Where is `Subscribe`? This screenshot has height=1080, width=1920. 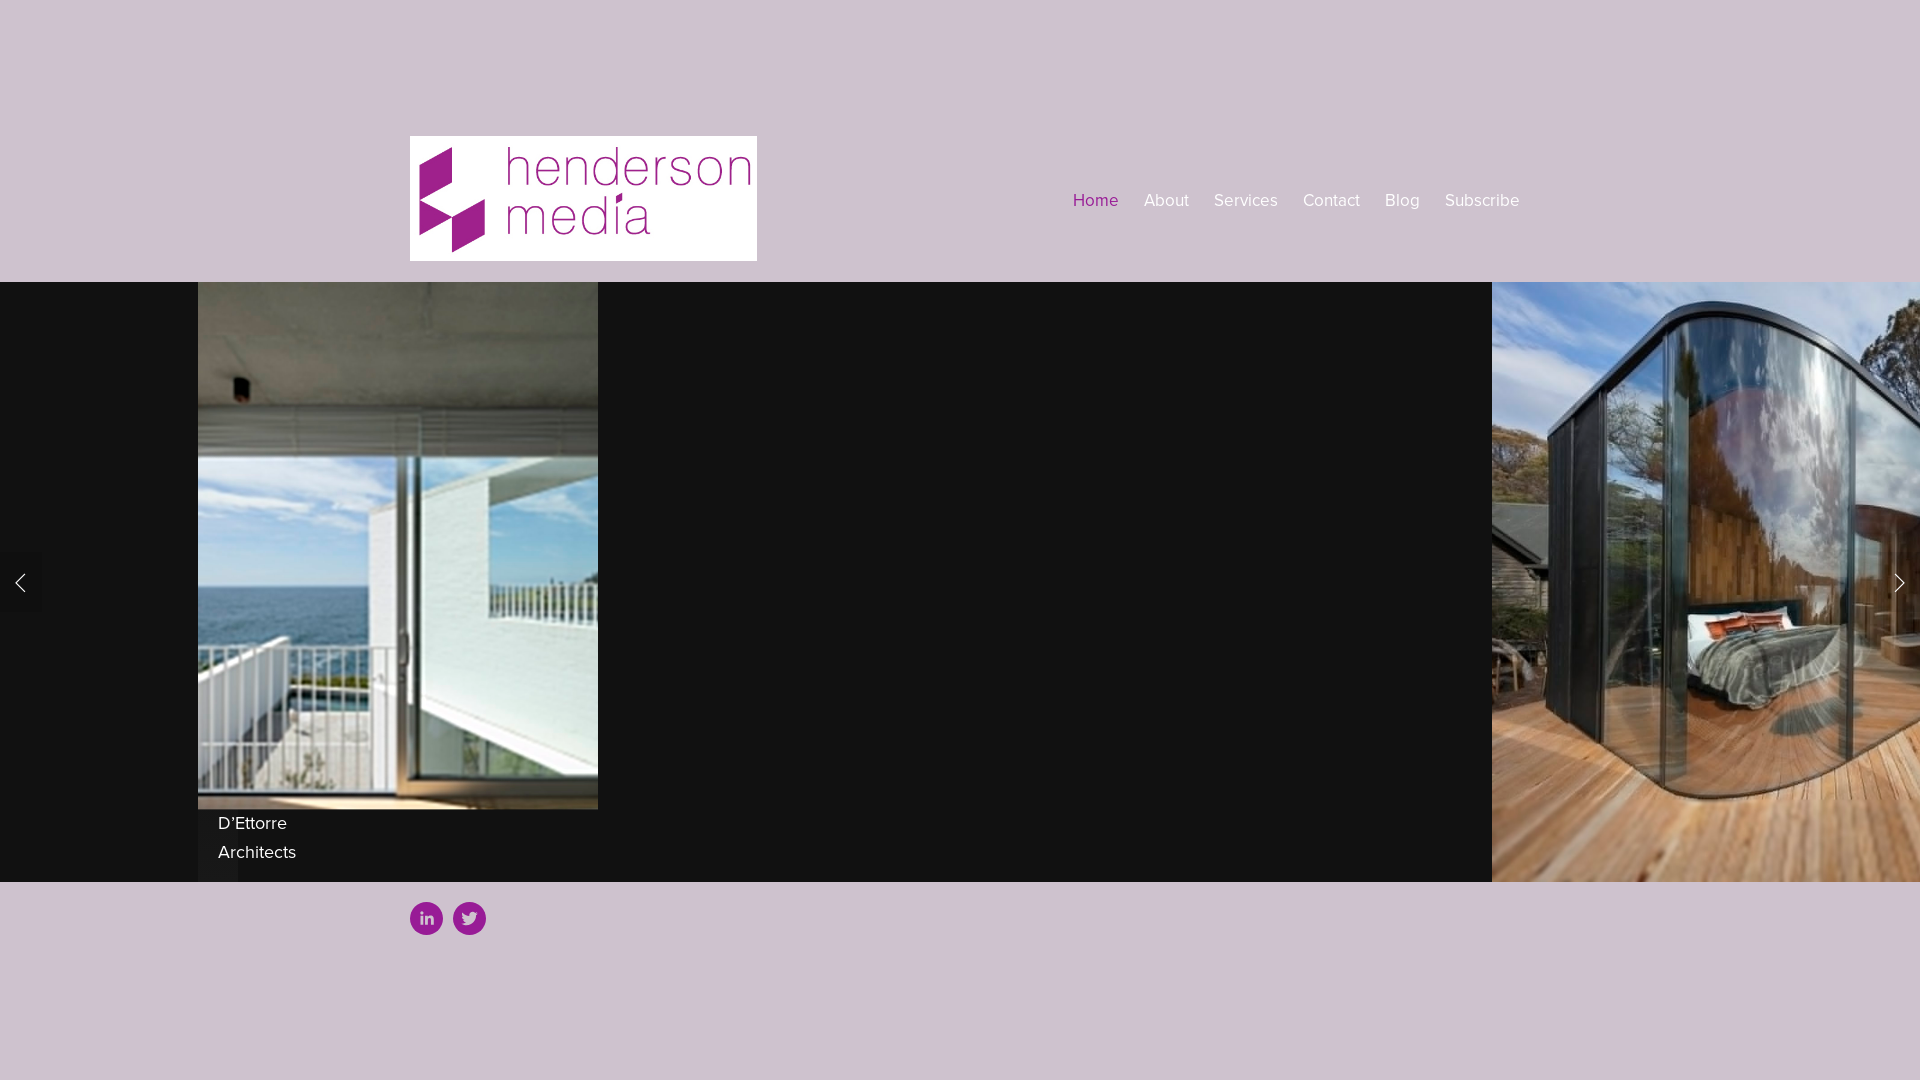
Subscribe is located at coordinates (1482, 201).